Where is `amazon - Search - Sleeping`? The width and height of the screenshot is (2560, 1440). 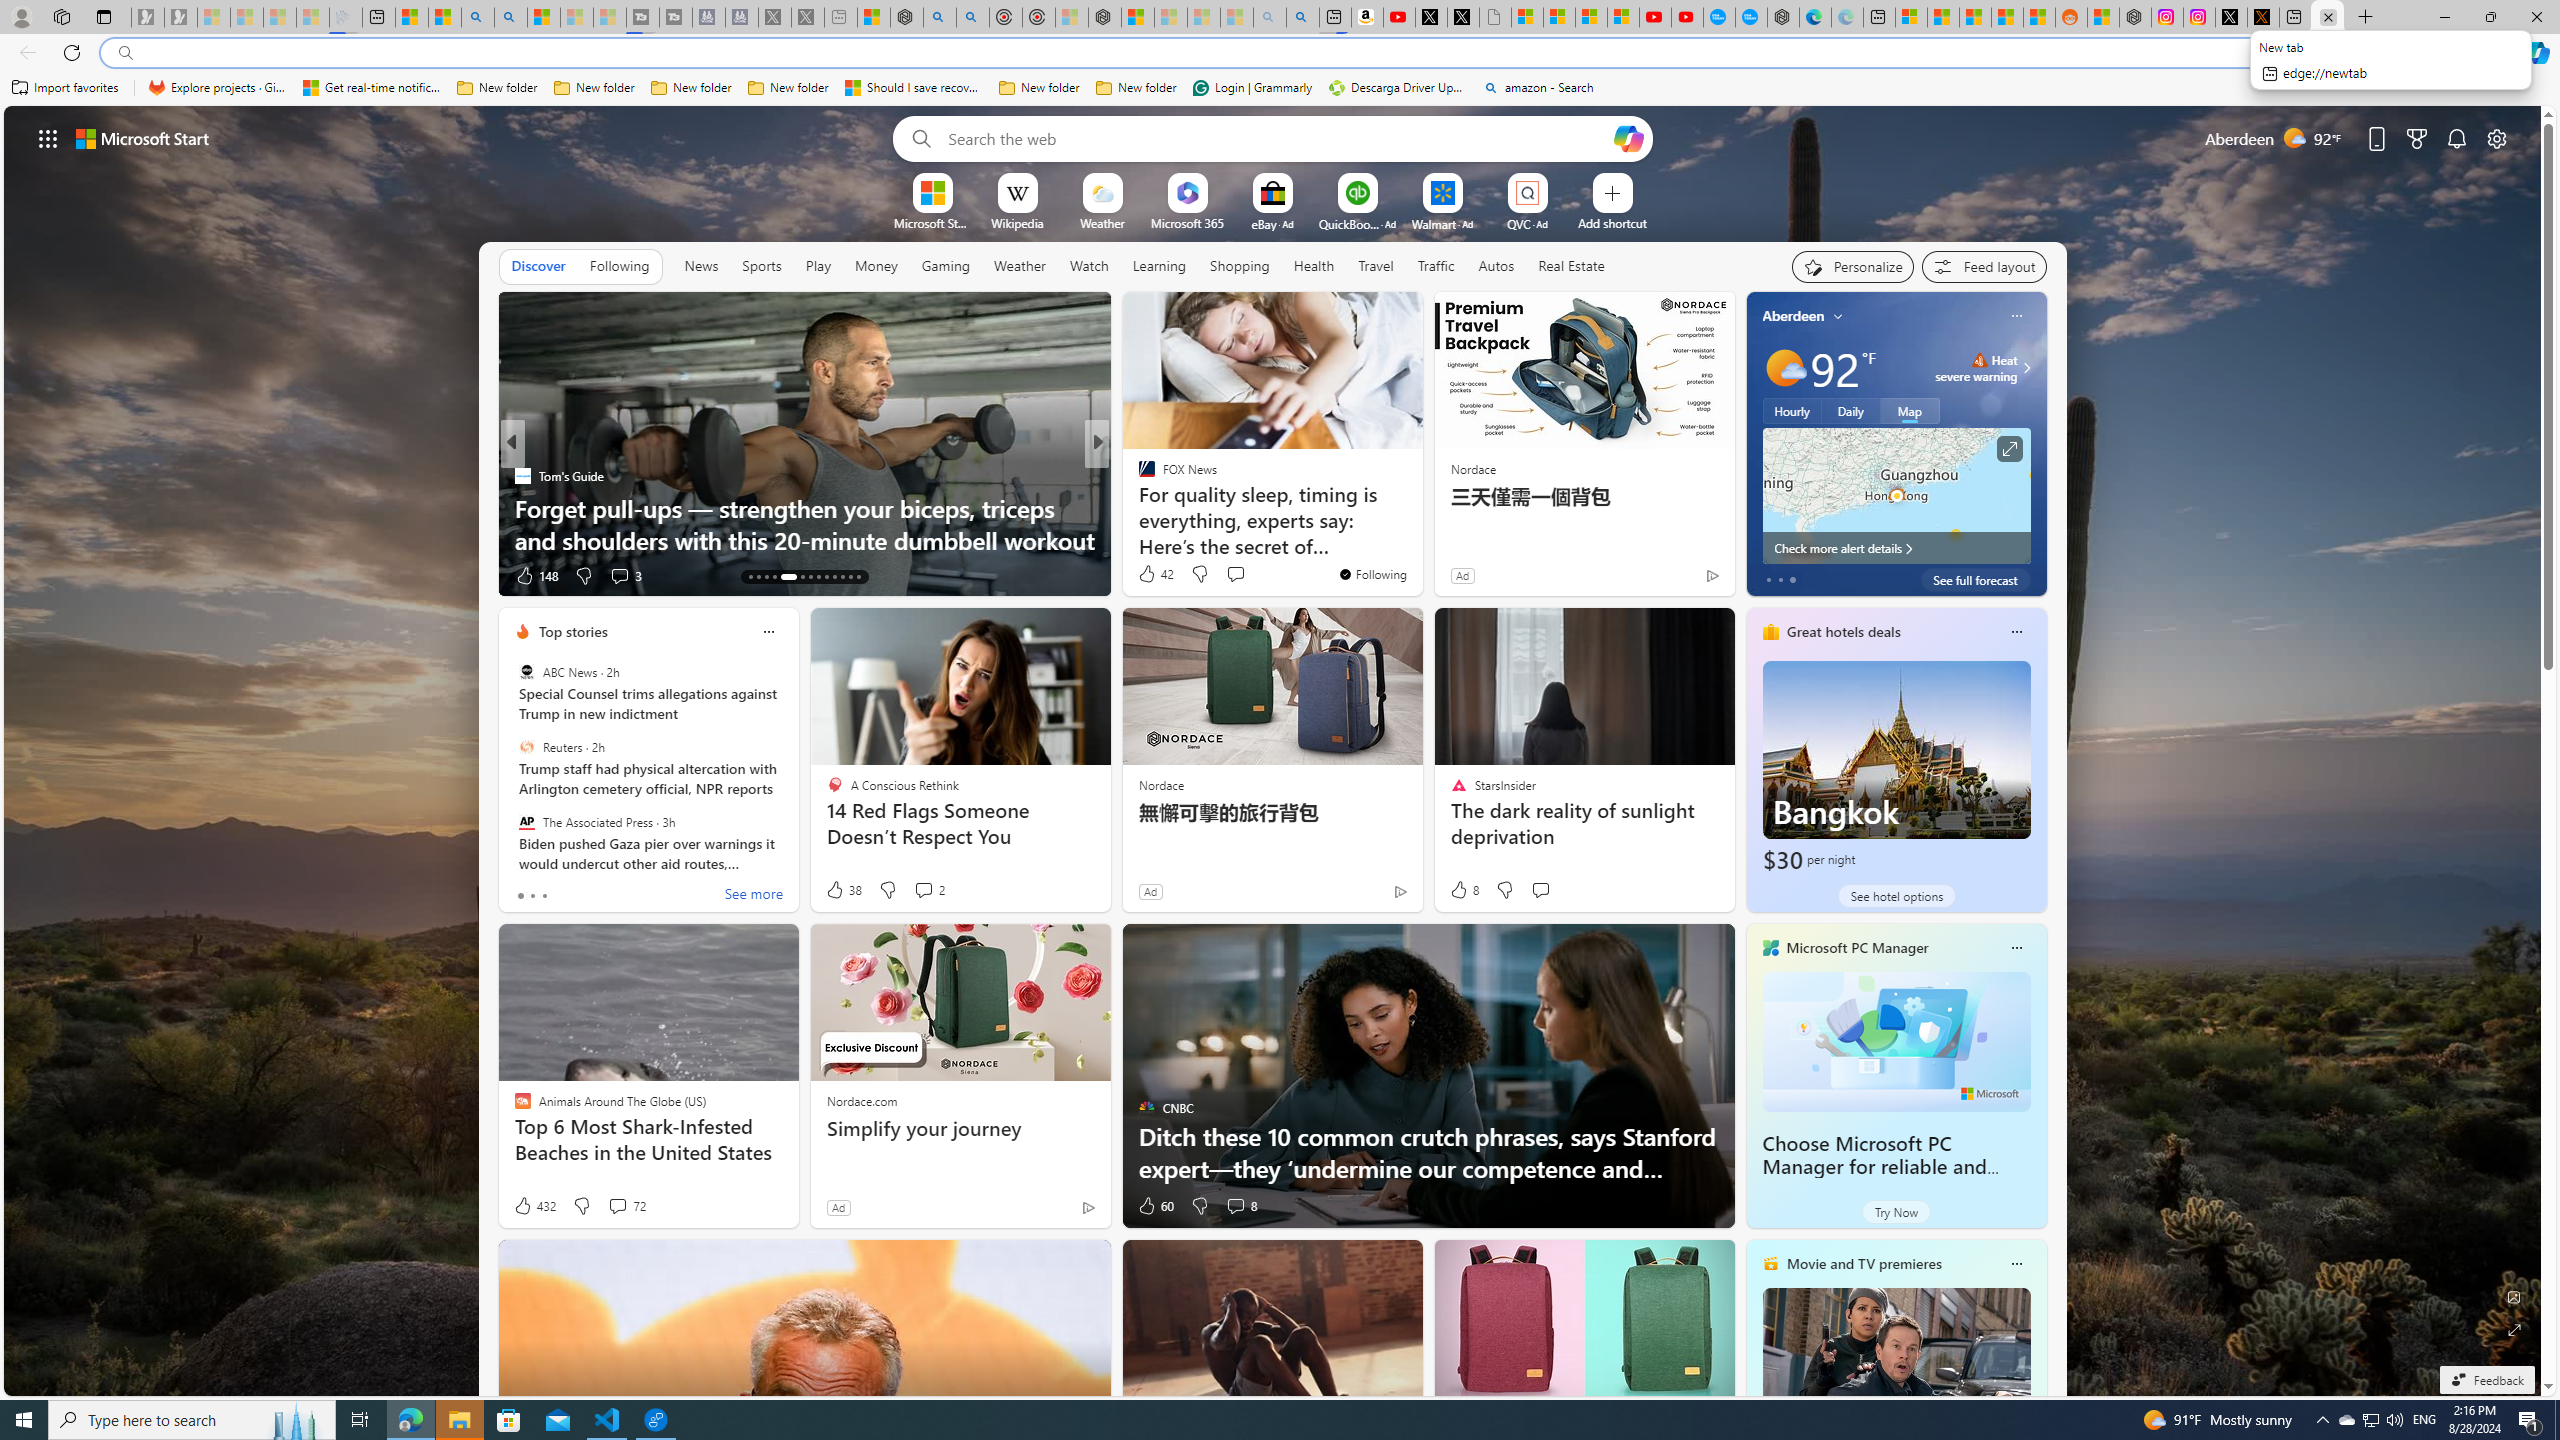
amazon - Search - Sleeping is located at coordinates (1270, 17).